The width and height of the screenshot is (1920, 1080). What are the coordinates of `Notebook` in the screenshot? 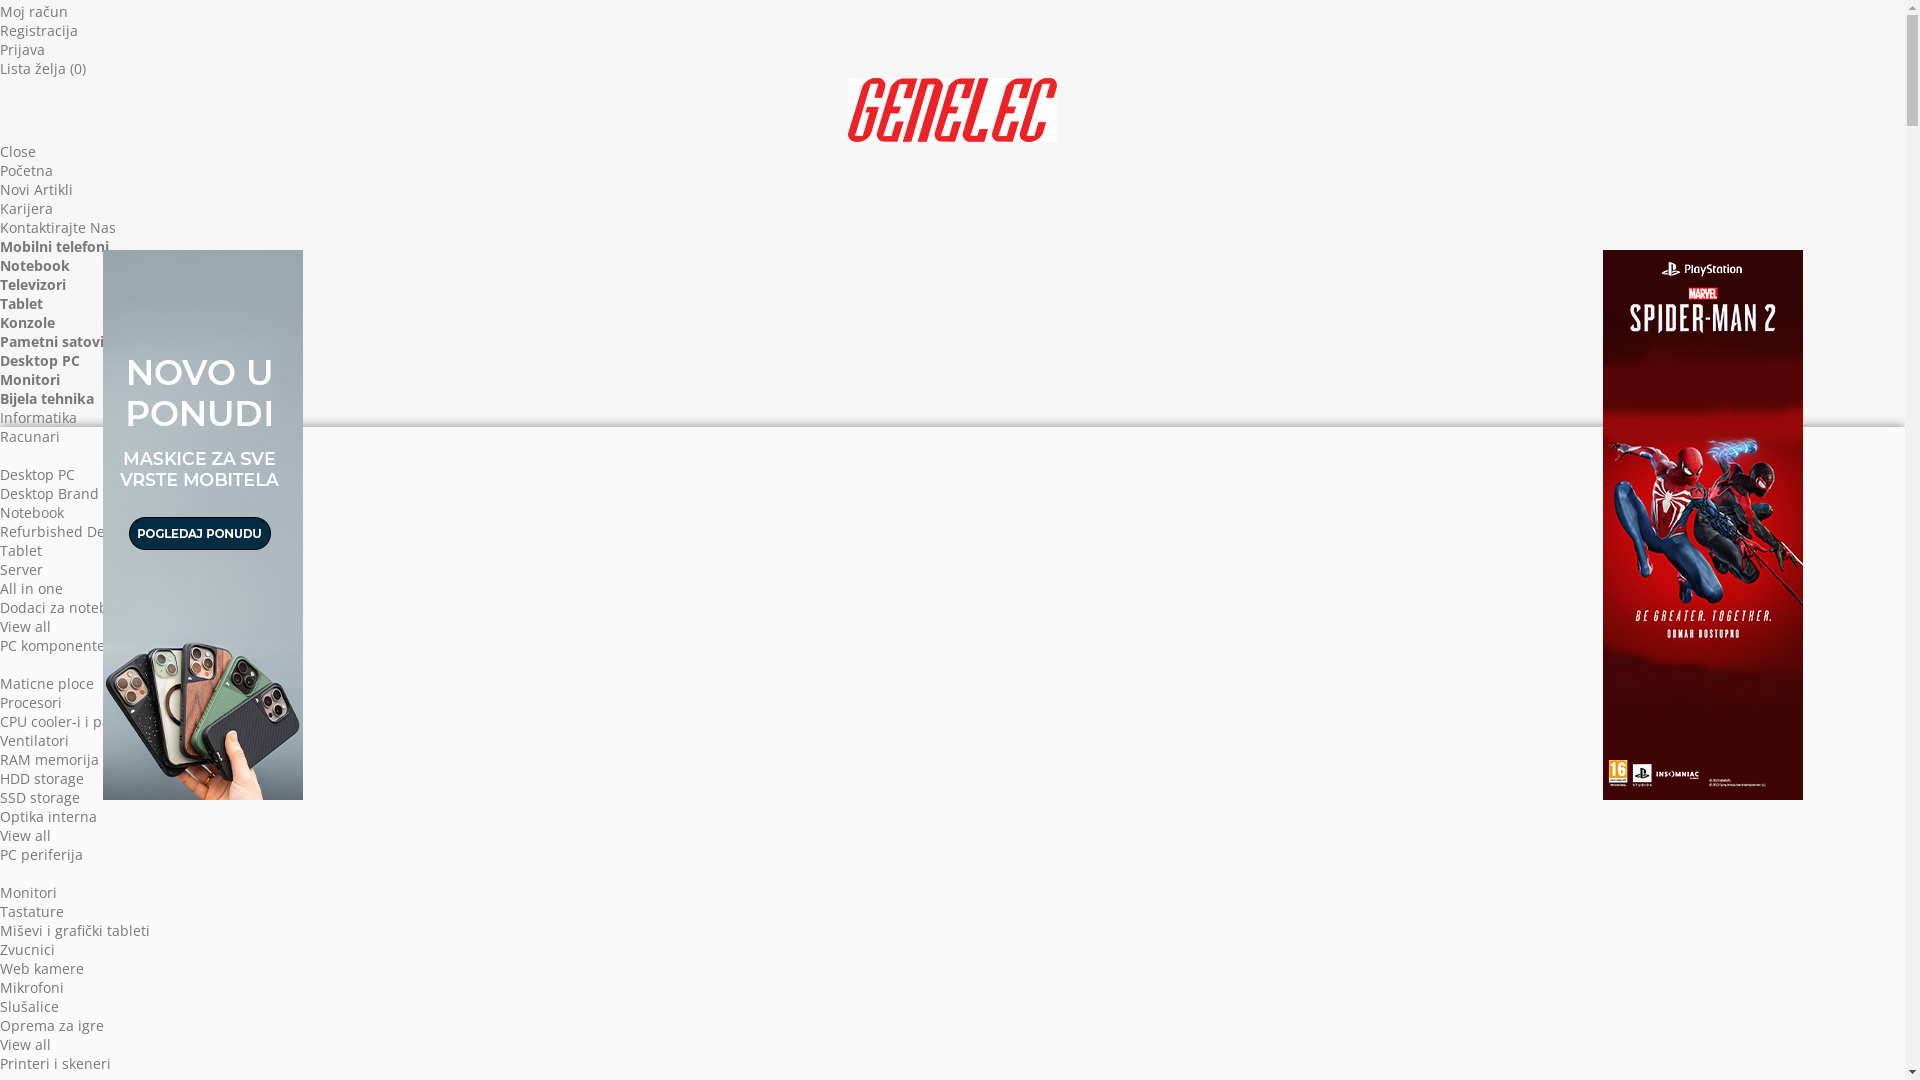 It's located at (32, 512).